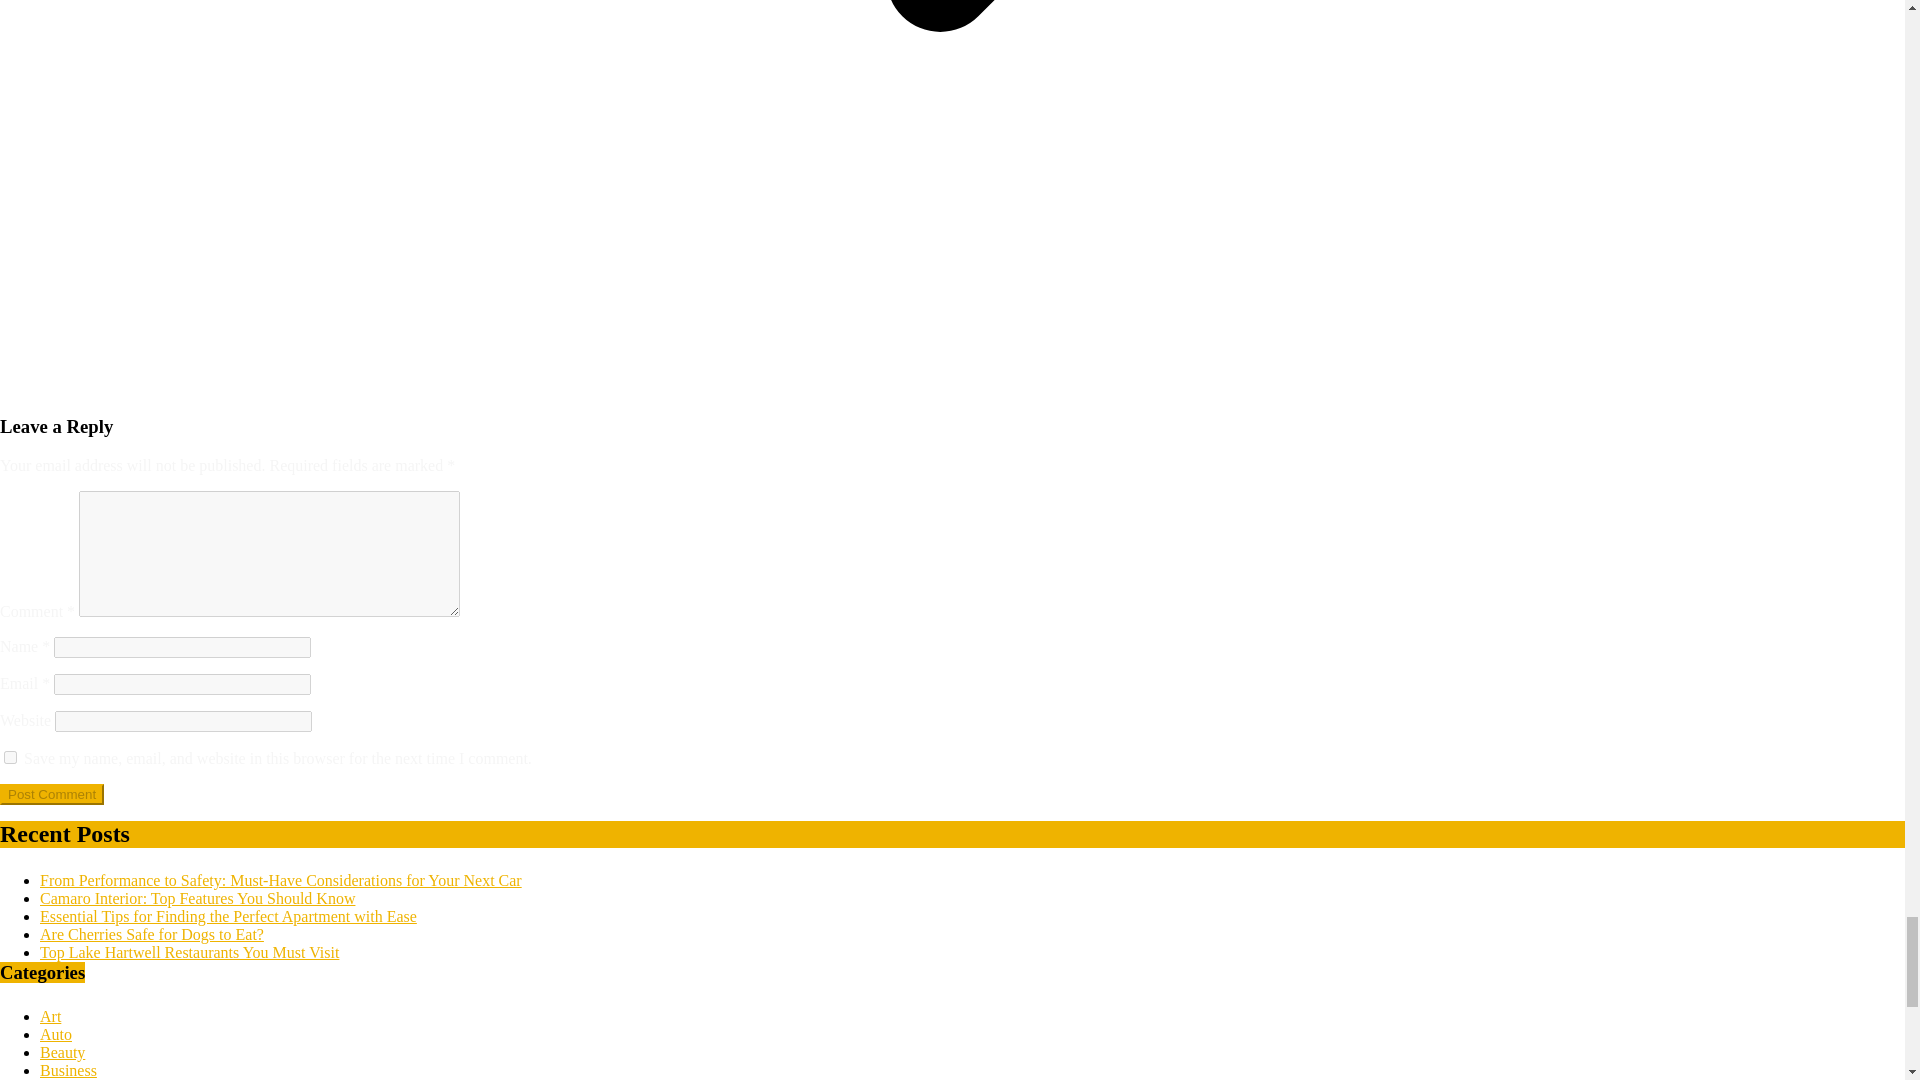  What do you see at coordinates (56, 1034) in the screenshot?
I see `Auto` at bounding box center [56, 1034].